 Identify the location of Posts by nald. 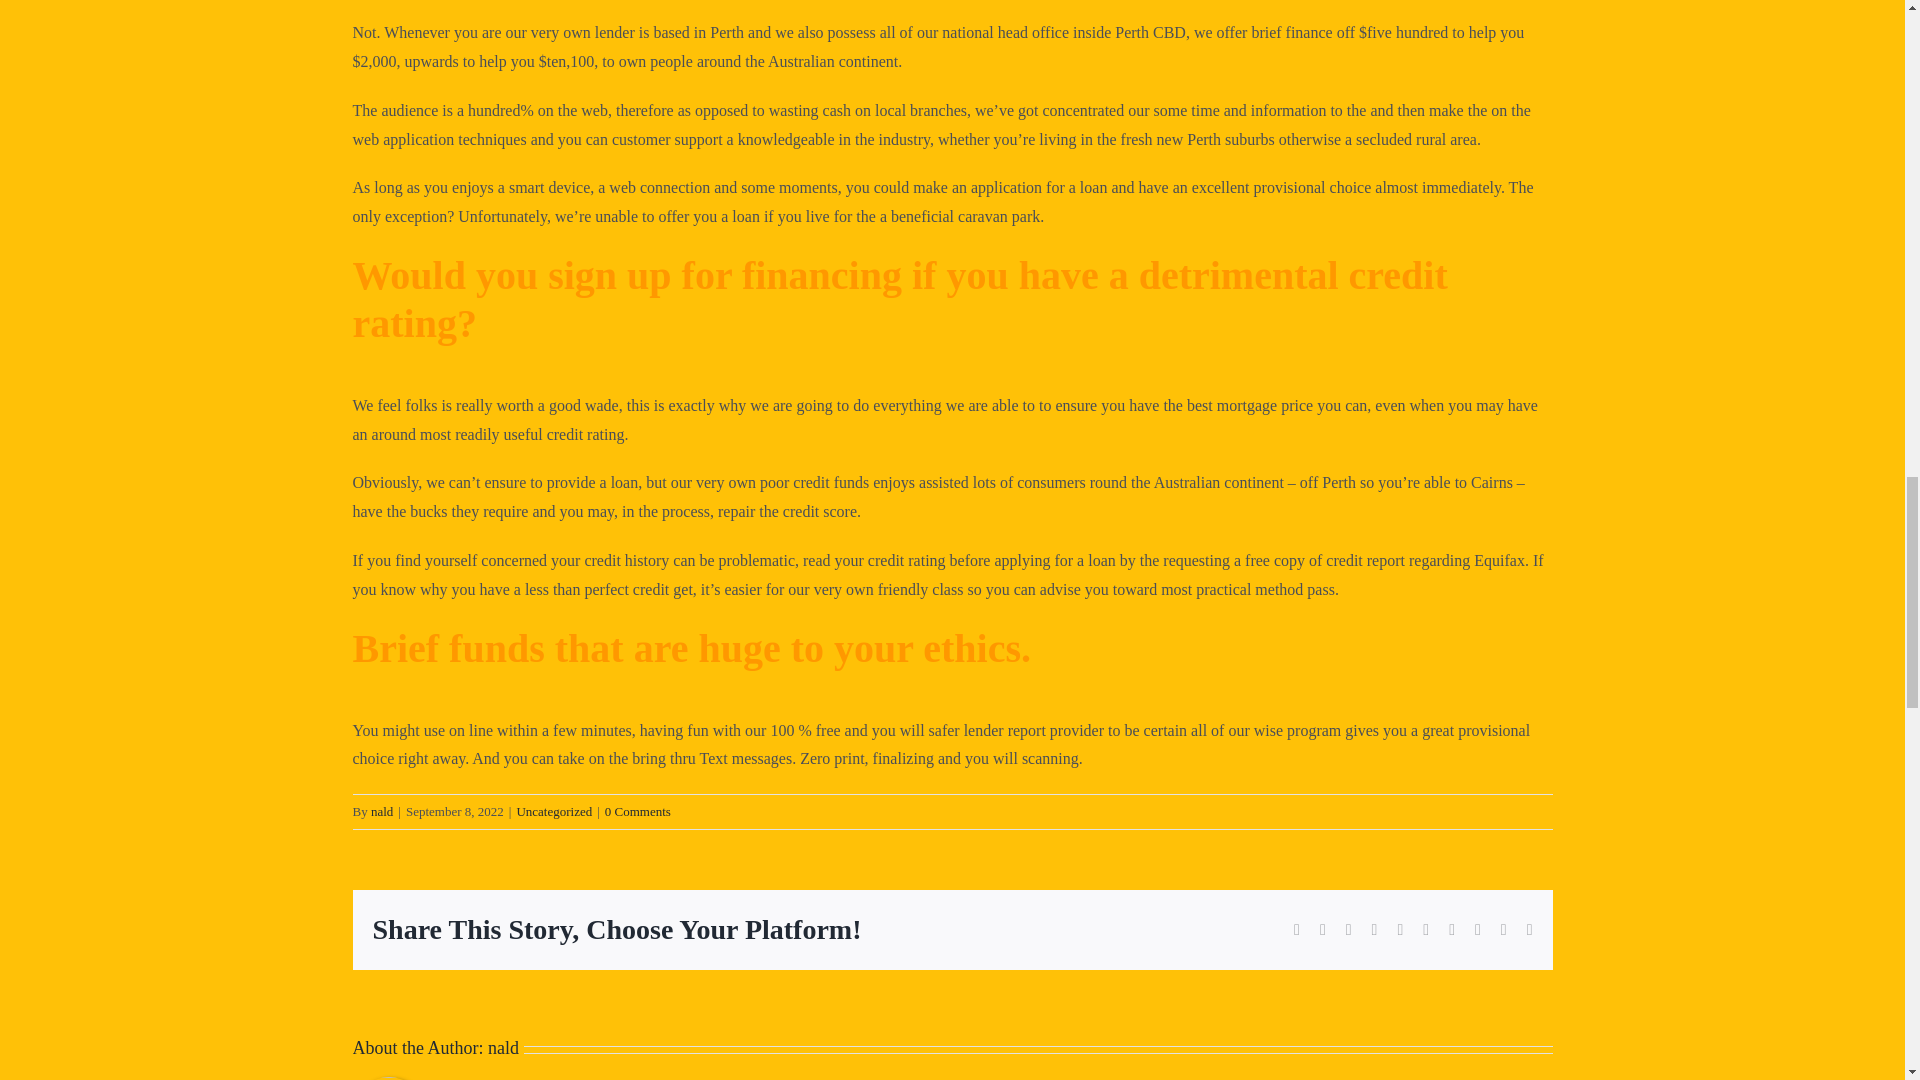
(382, 810).